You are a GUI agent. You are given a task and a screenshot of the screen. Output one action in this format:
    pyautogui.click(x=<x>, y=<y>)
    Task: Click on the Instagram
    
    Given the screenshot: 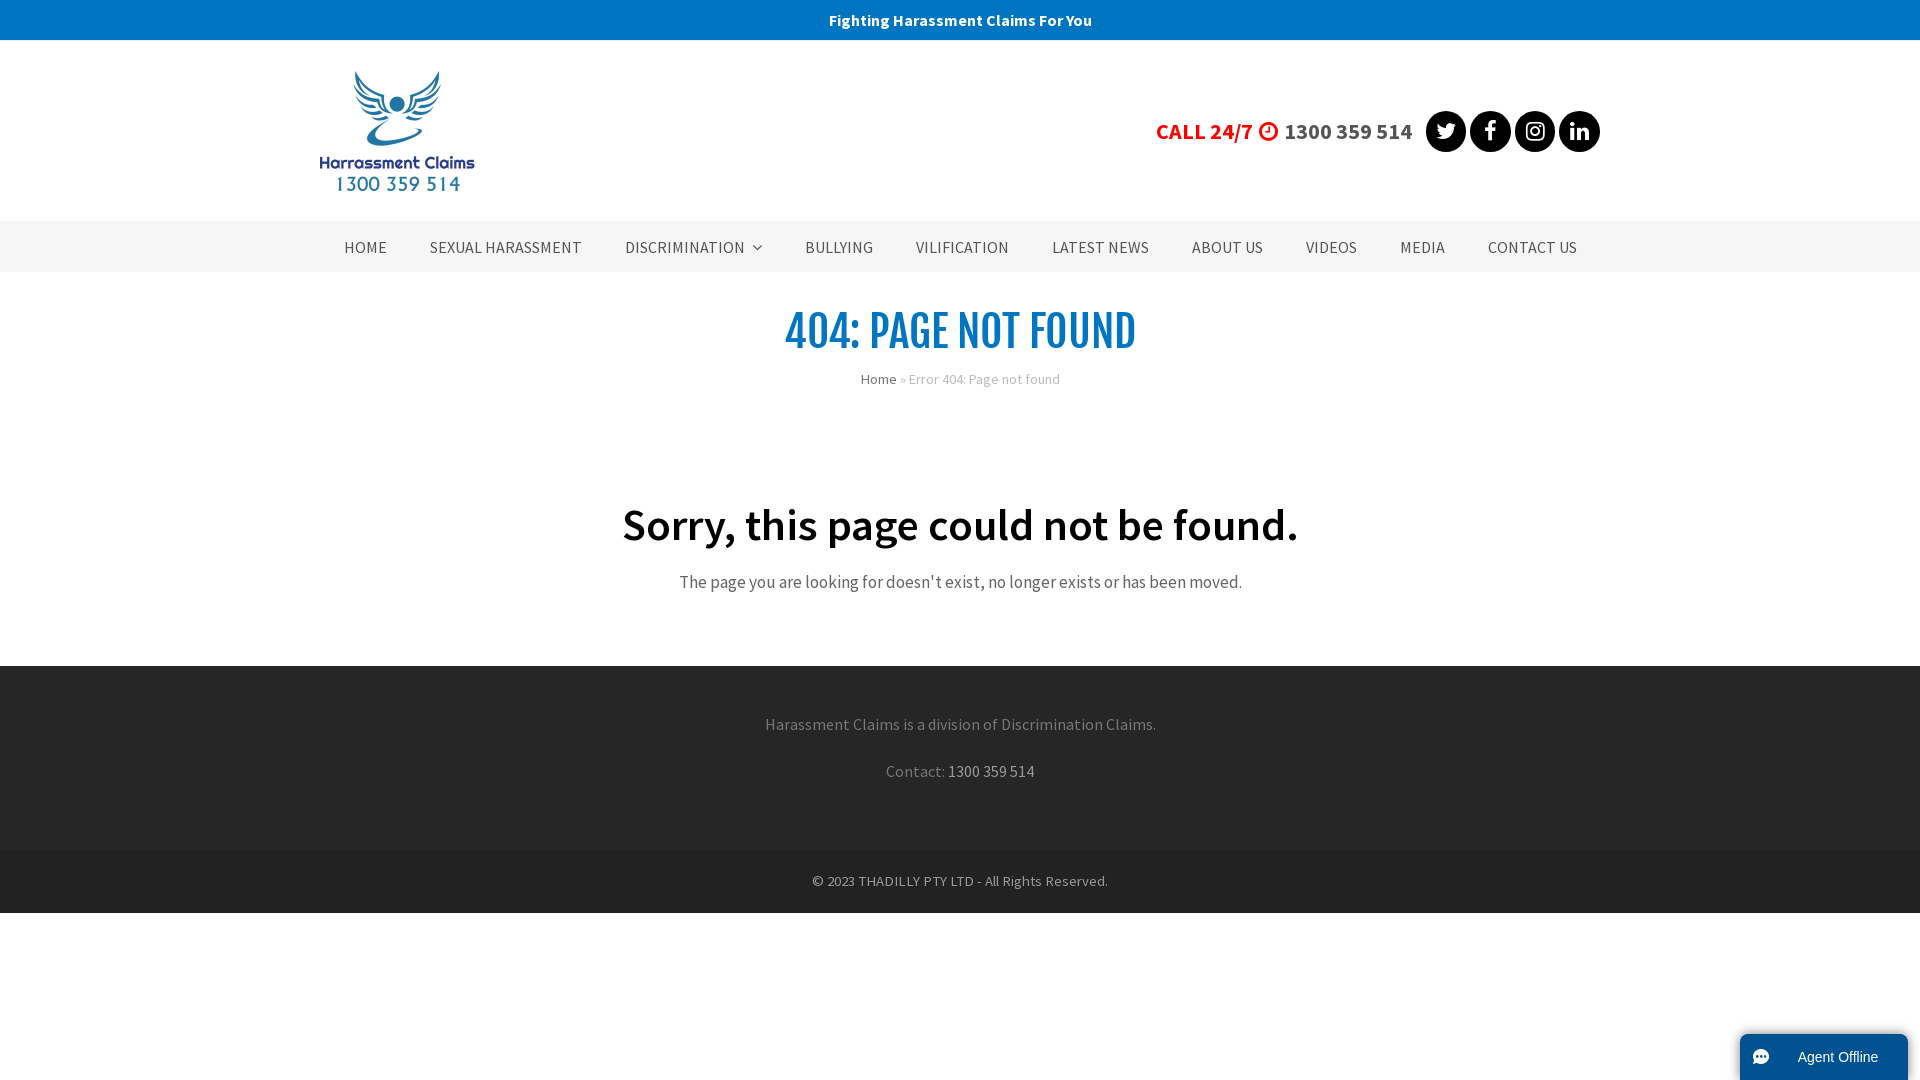 What is the action you would take?
    pyautogui.click(x=1536, y=132)
    